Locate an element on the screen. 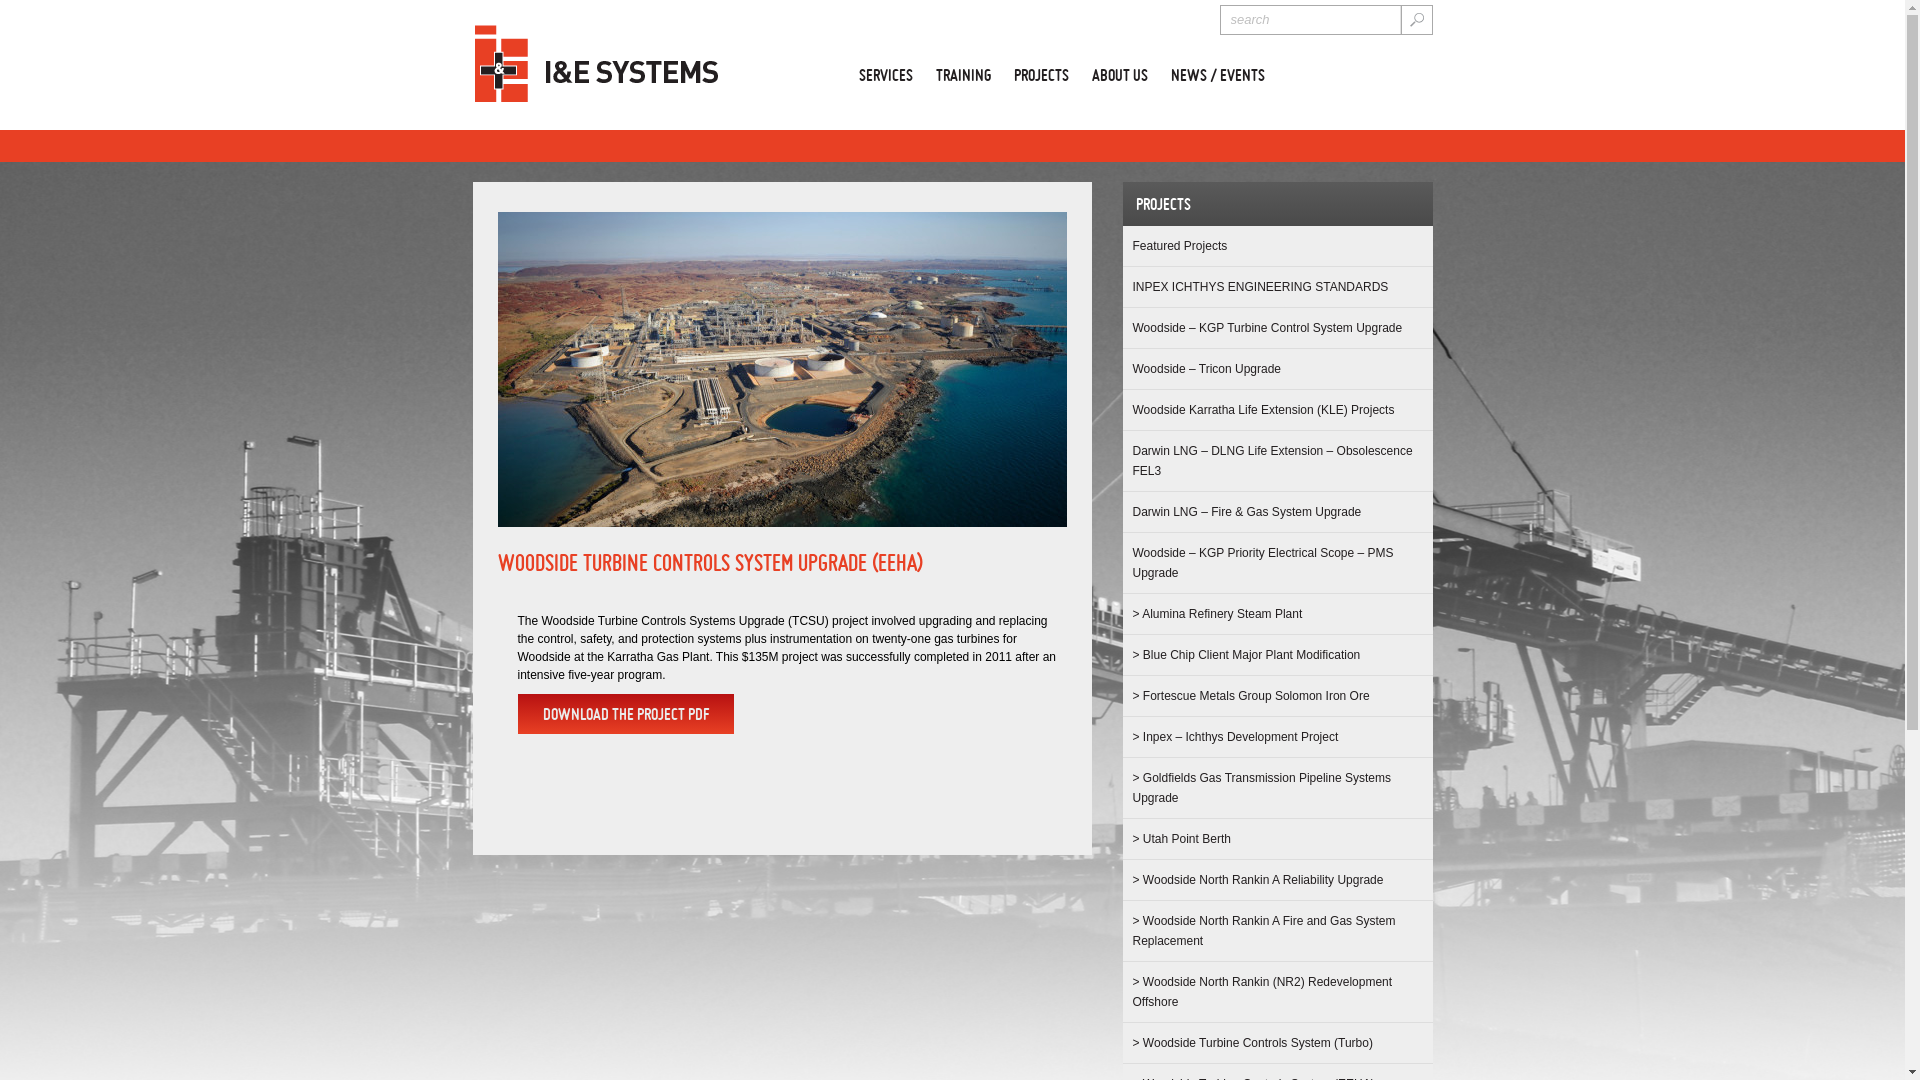 Image resolution: width=1920 pixels, height=1080 pixels. > Utah Point Berth is located at coordinates (1181, 839).